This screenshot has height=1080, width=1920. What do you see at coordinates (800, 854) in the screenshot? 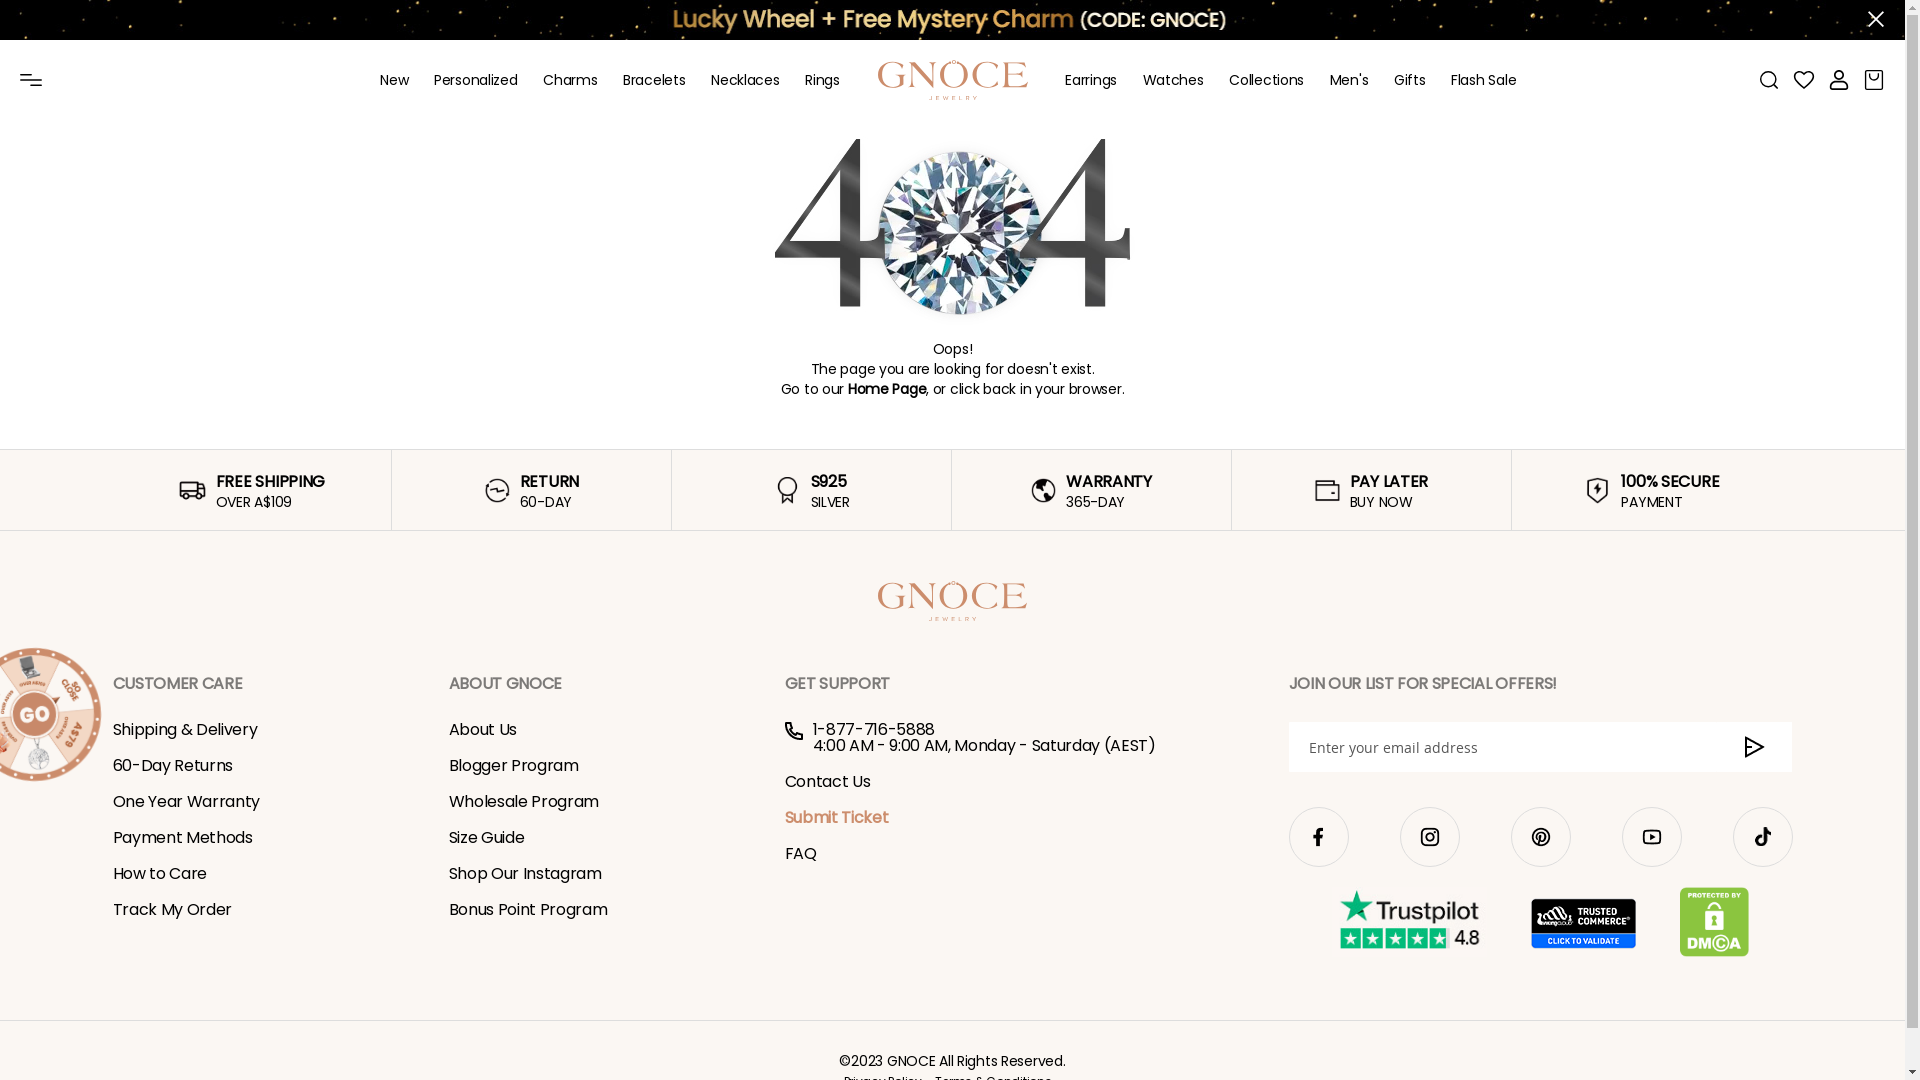
I see `FAQ` at bounding box center [800, 854].